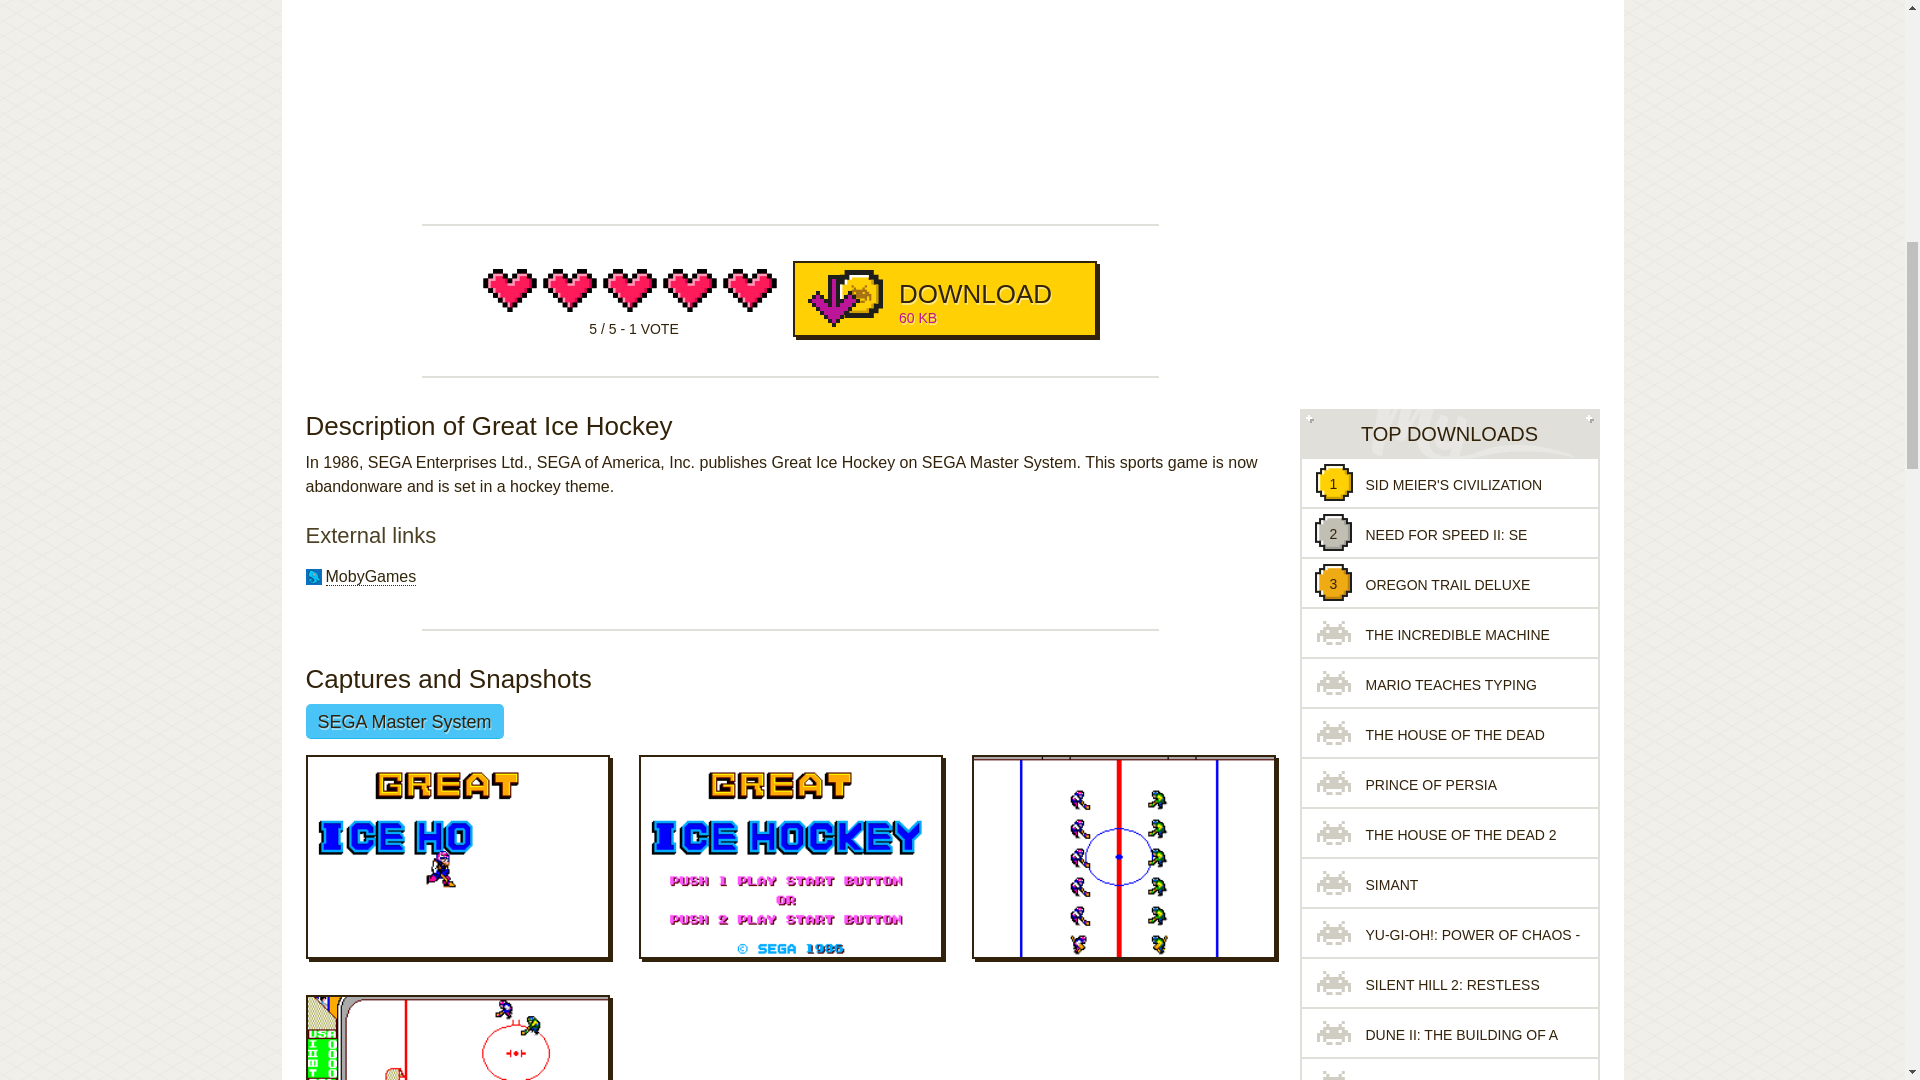  I want to click on SEGA Master System, so click(404, 721).